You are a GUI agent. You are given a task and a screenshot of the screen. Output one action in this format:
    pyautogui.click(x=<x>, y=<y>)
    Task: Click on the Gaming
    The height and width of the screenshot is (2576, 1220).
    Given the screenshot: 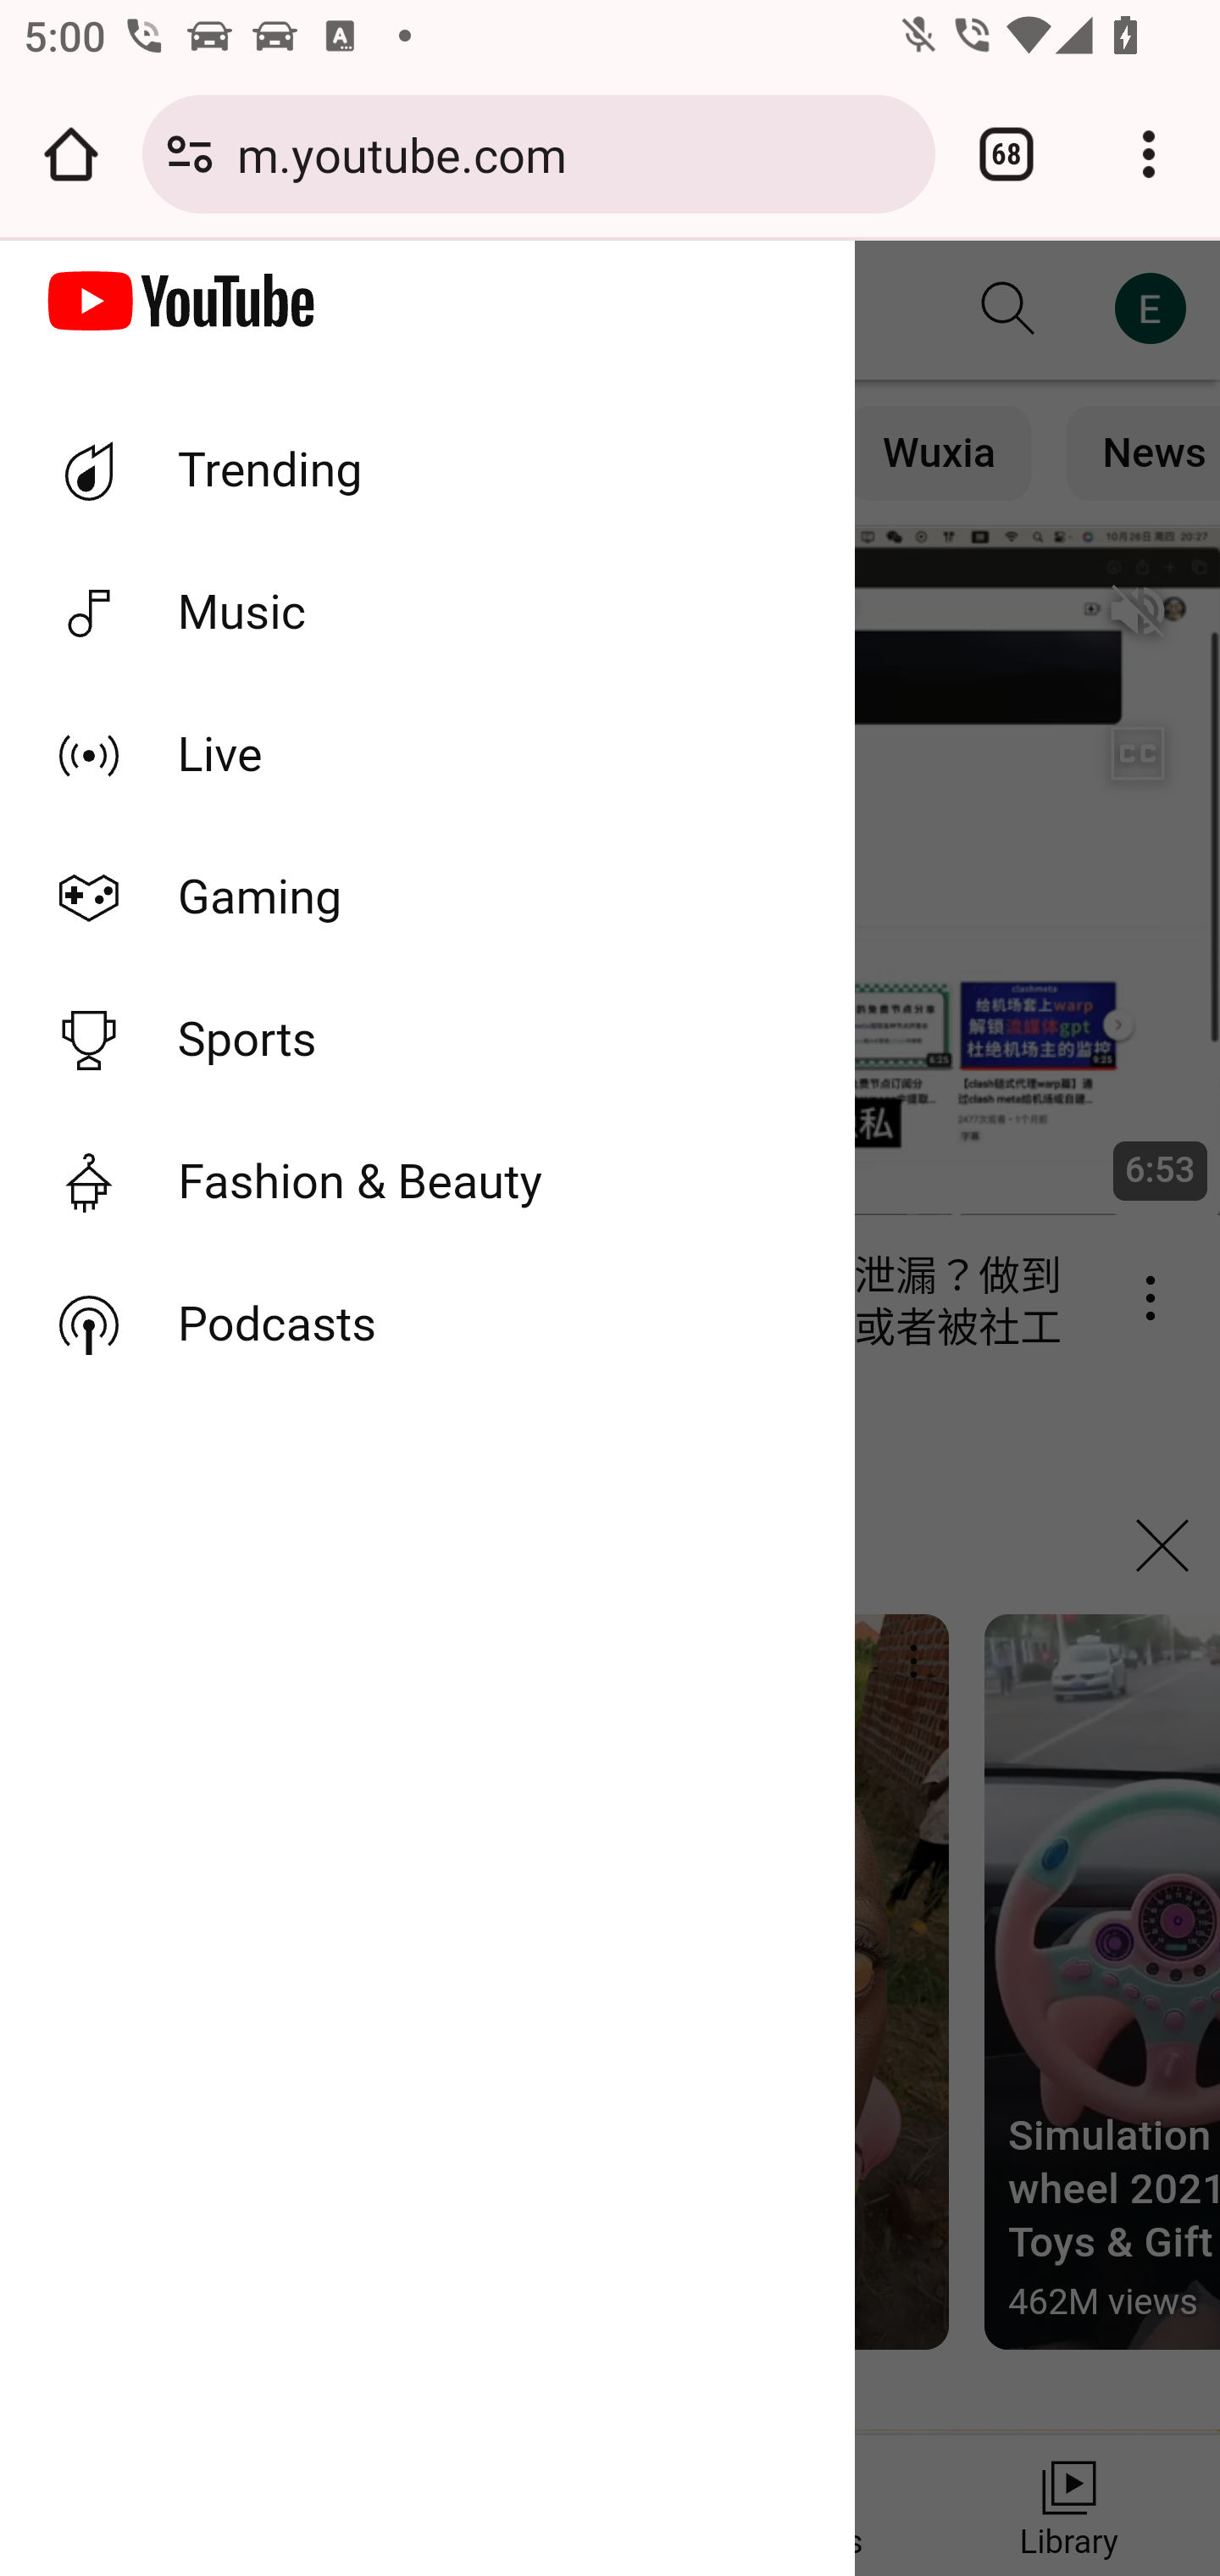 What is the action you would take?
    pyautogui.click(x=428, y=897)
    